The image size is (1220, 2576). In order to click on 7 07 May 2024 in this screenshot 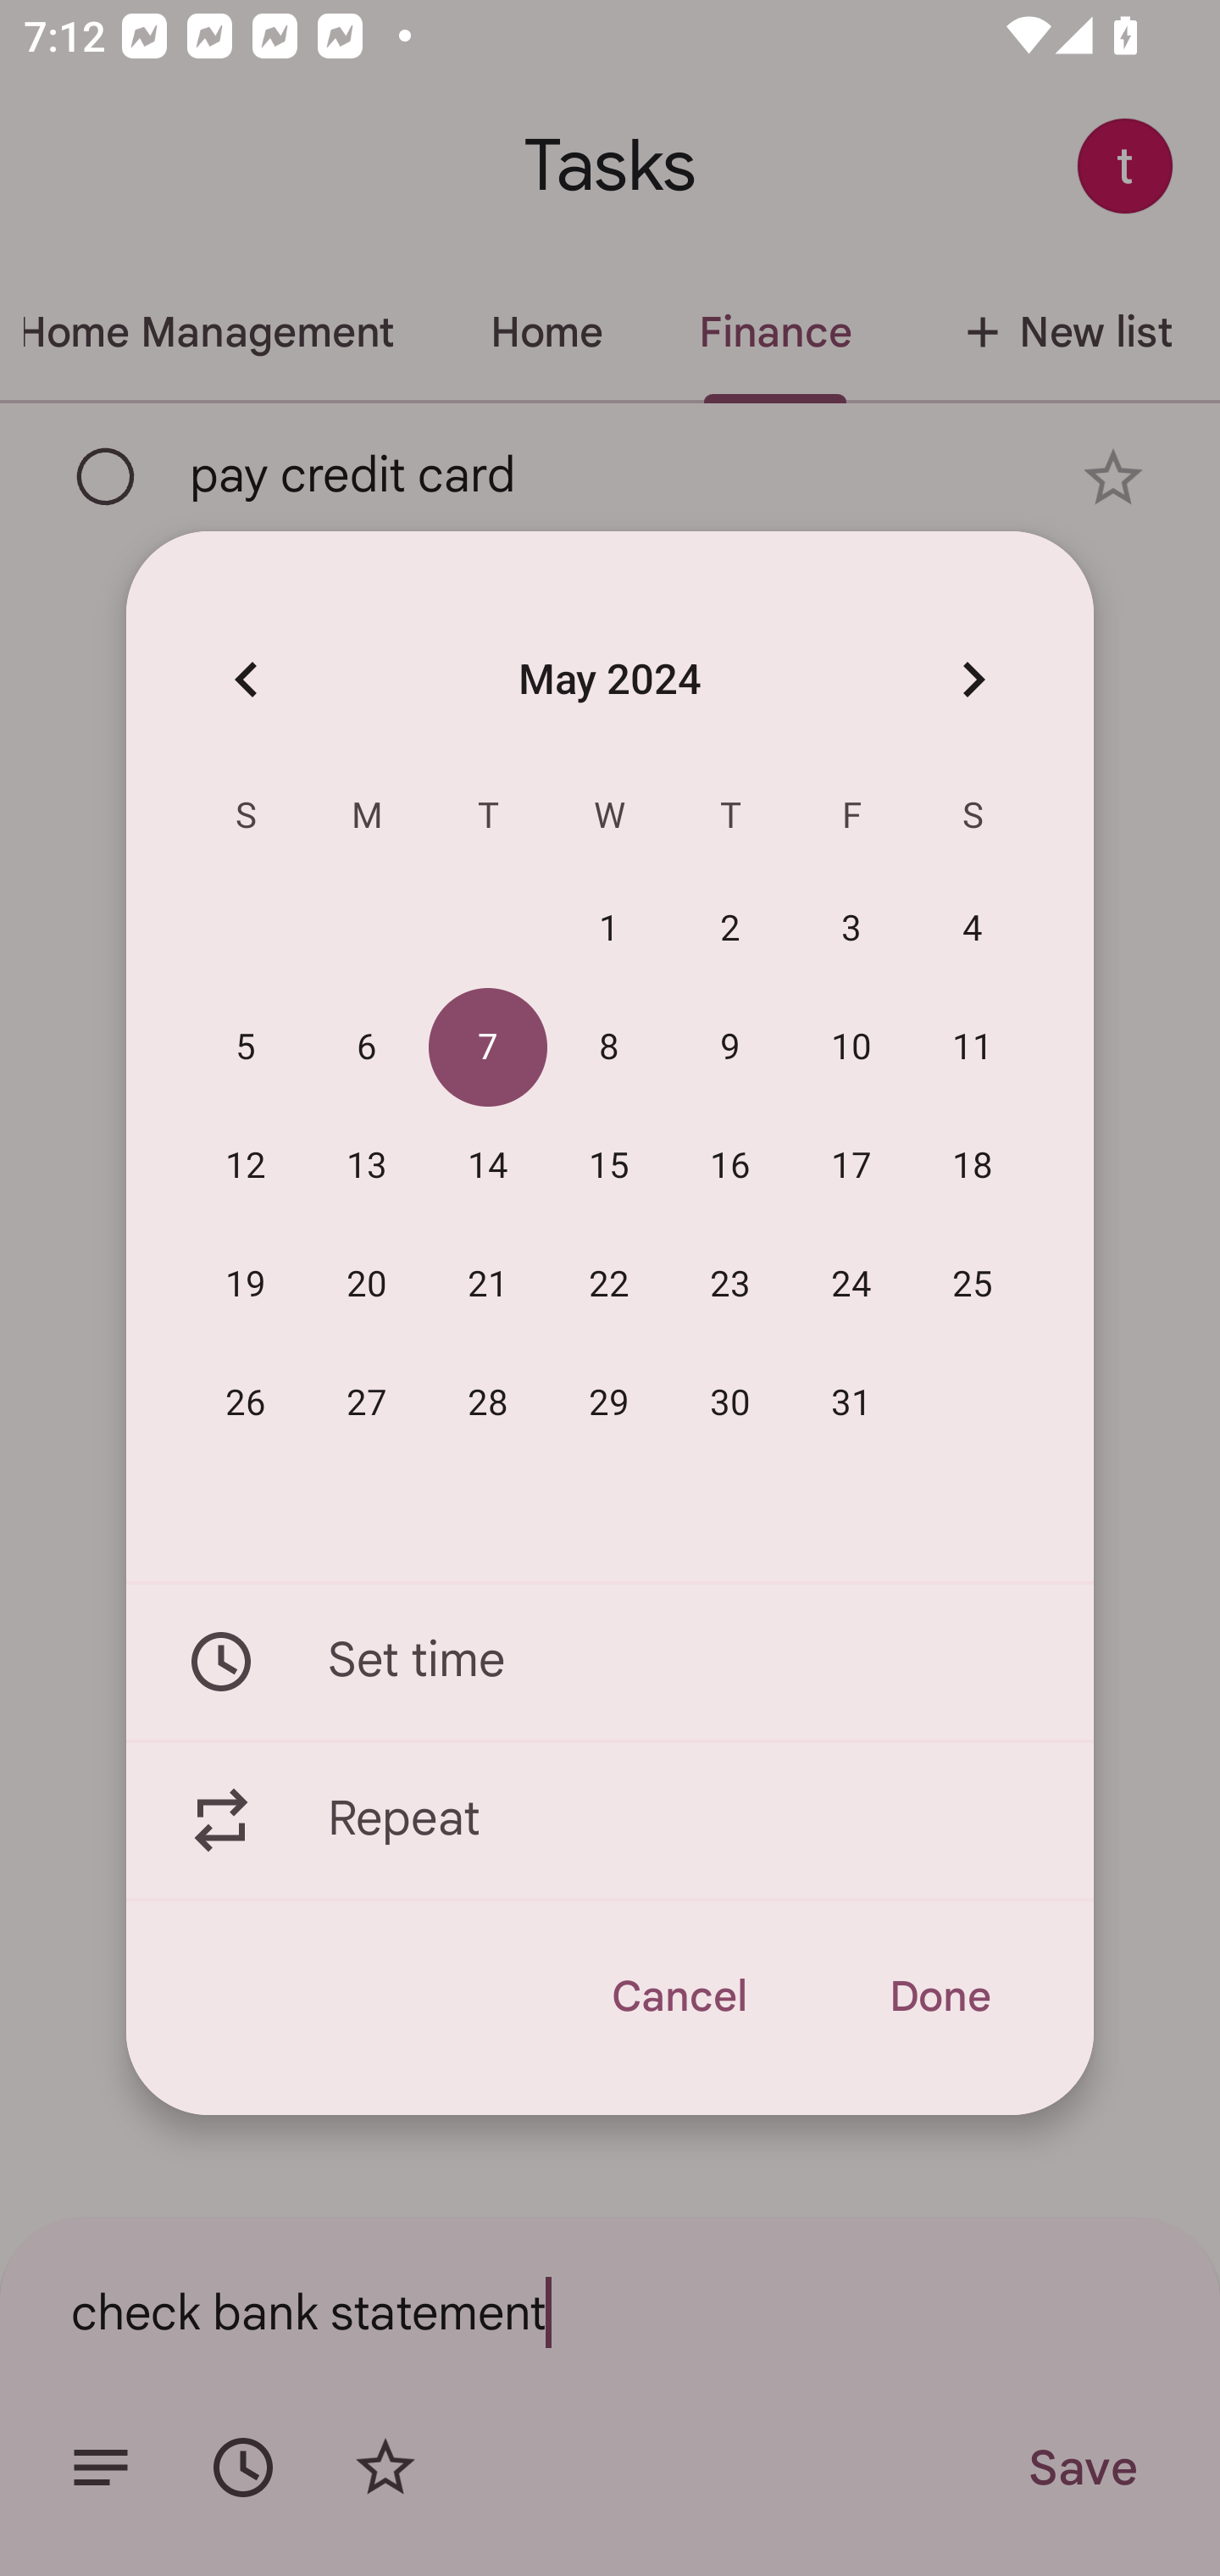, I will do `click(488, 1048)`.